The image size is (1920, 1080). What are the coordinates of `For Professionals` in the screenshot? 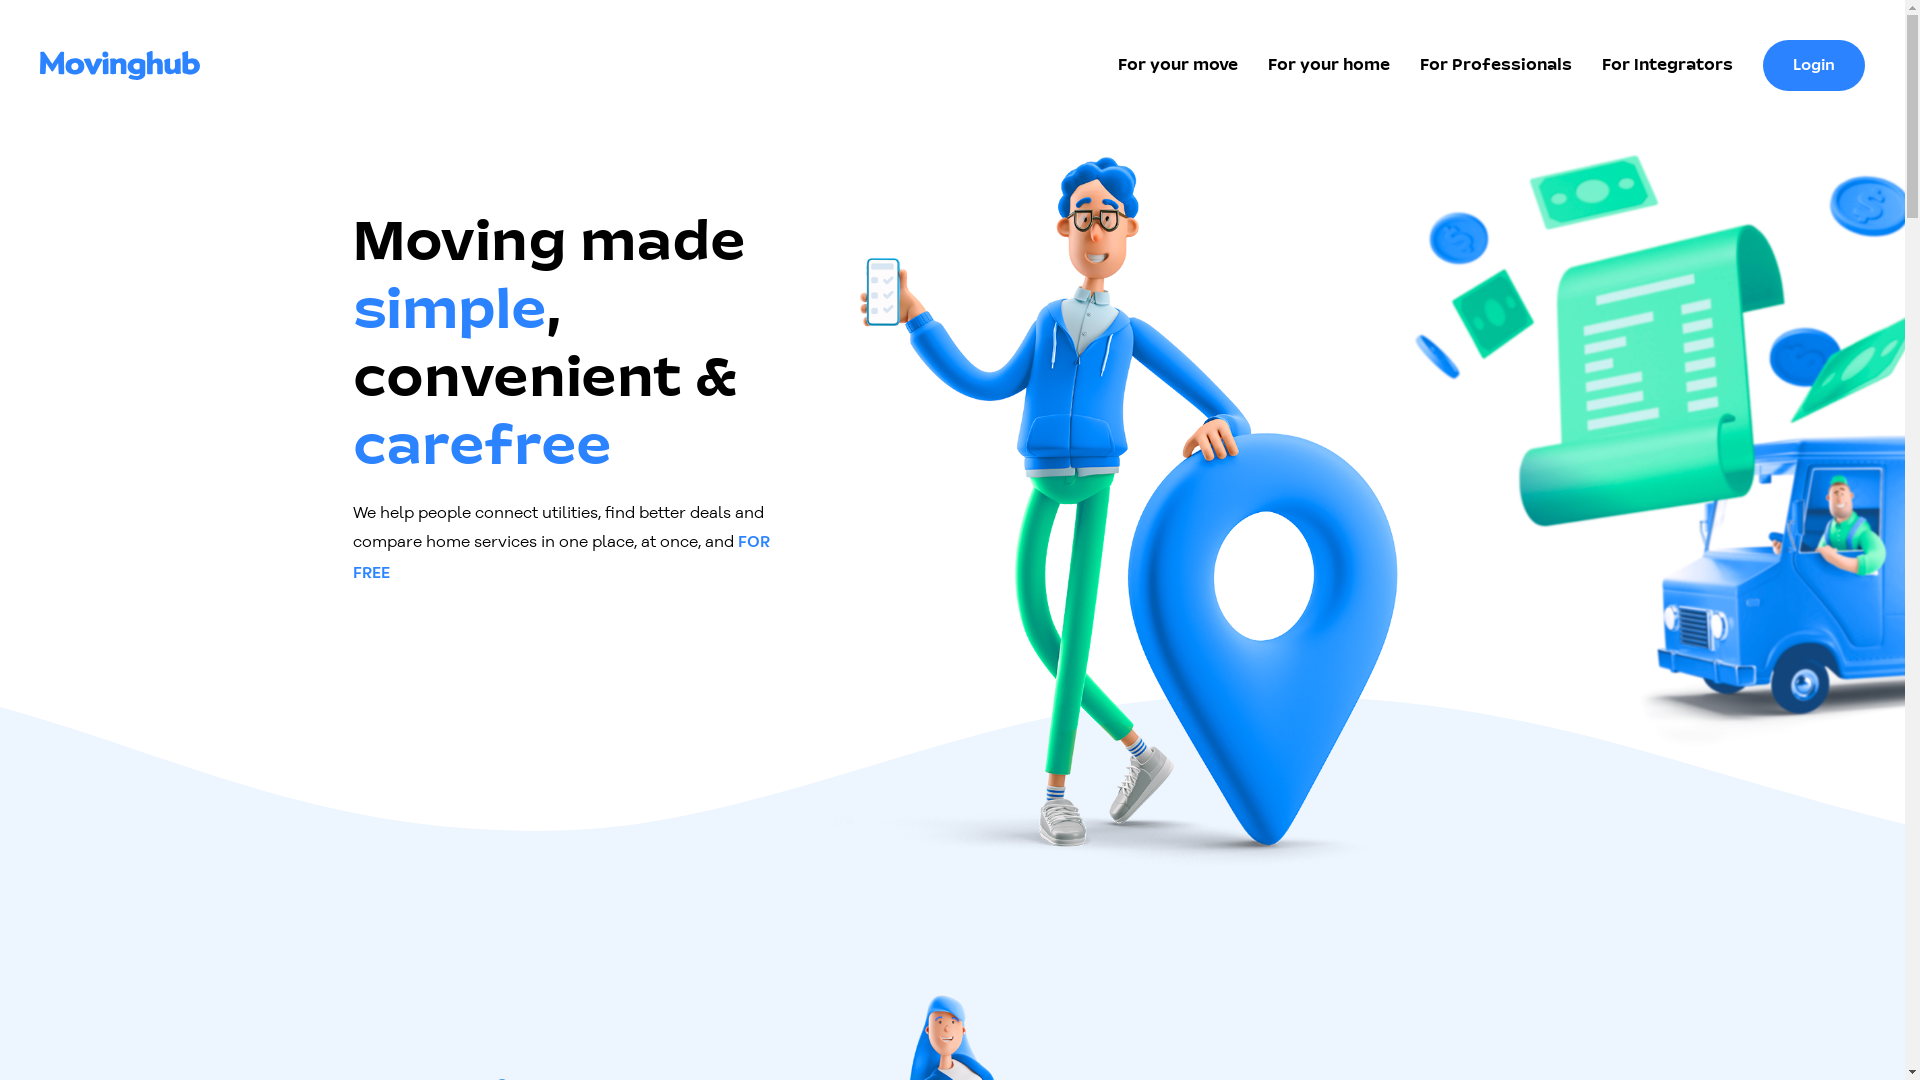 It's located at (1496, 66).